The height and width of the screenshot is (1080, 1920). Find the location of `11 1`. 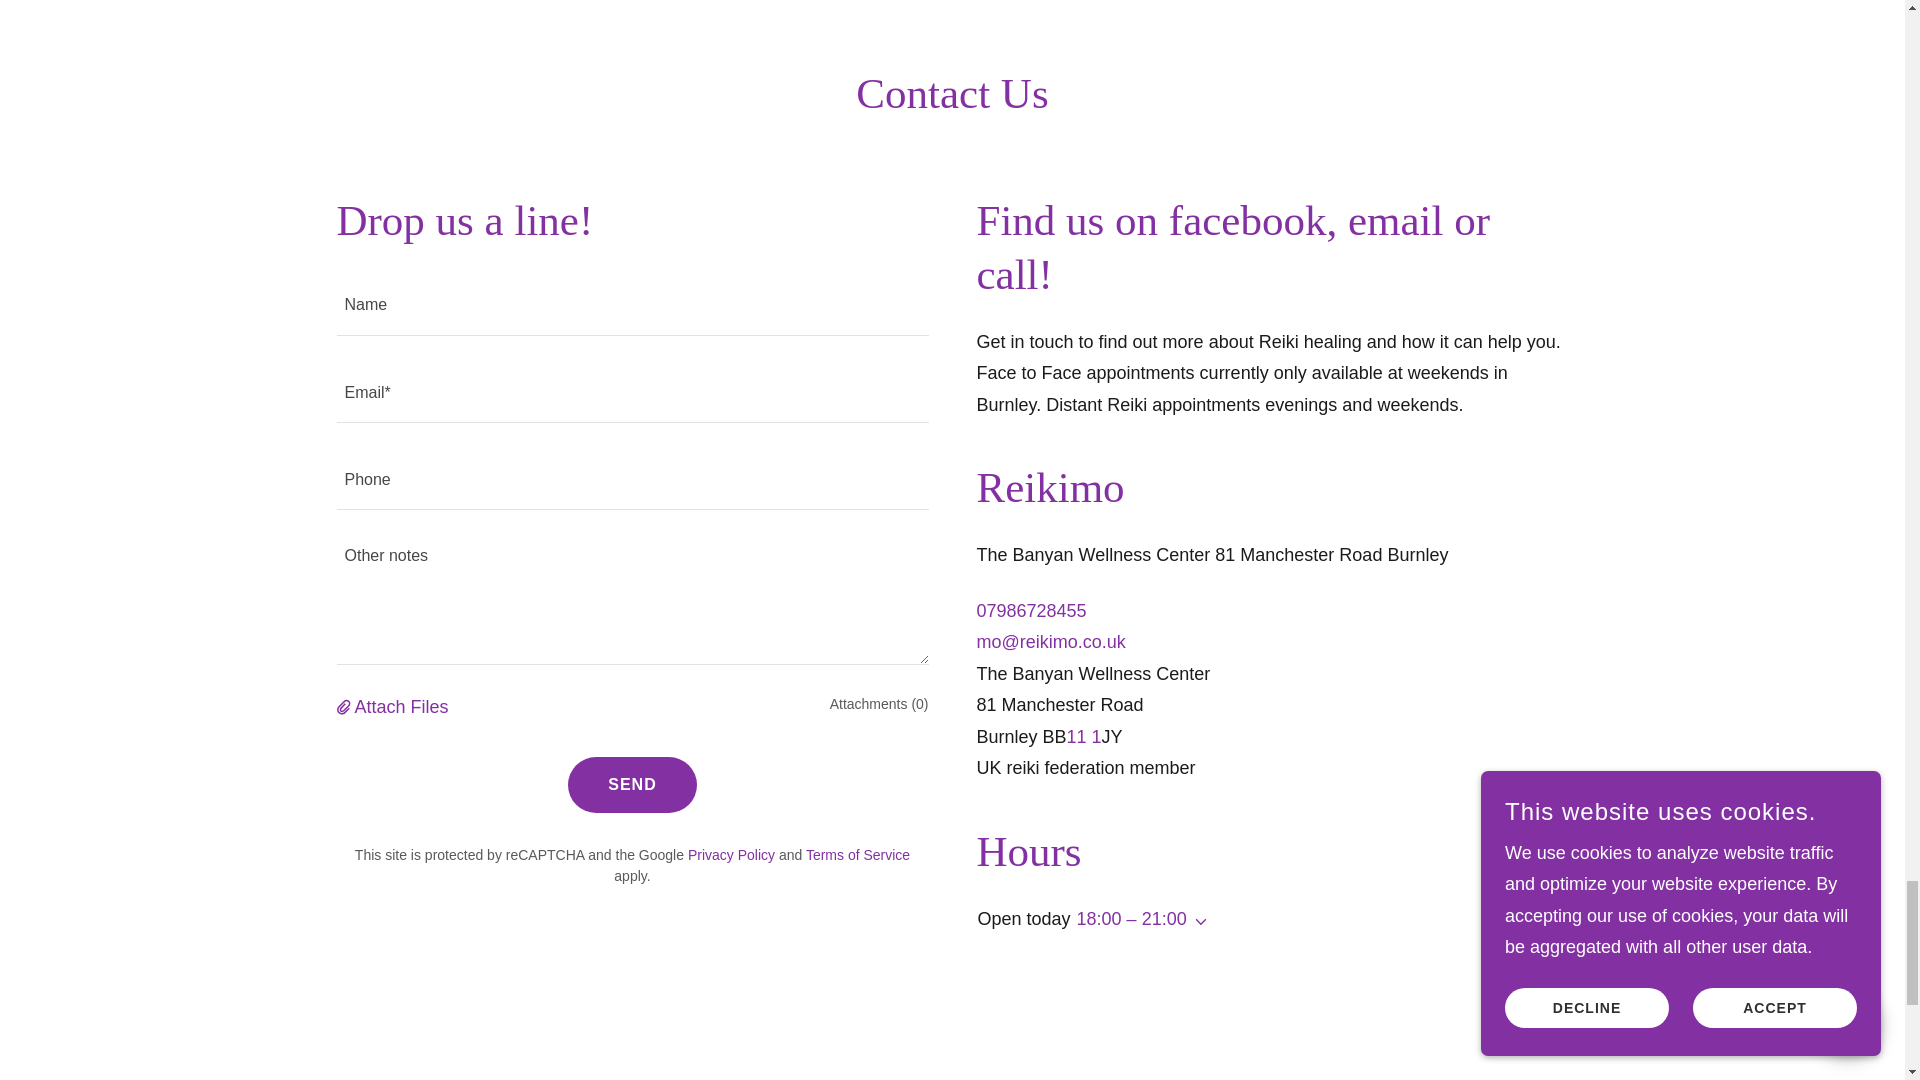

11 1 is located at coordinates (1084, 736).